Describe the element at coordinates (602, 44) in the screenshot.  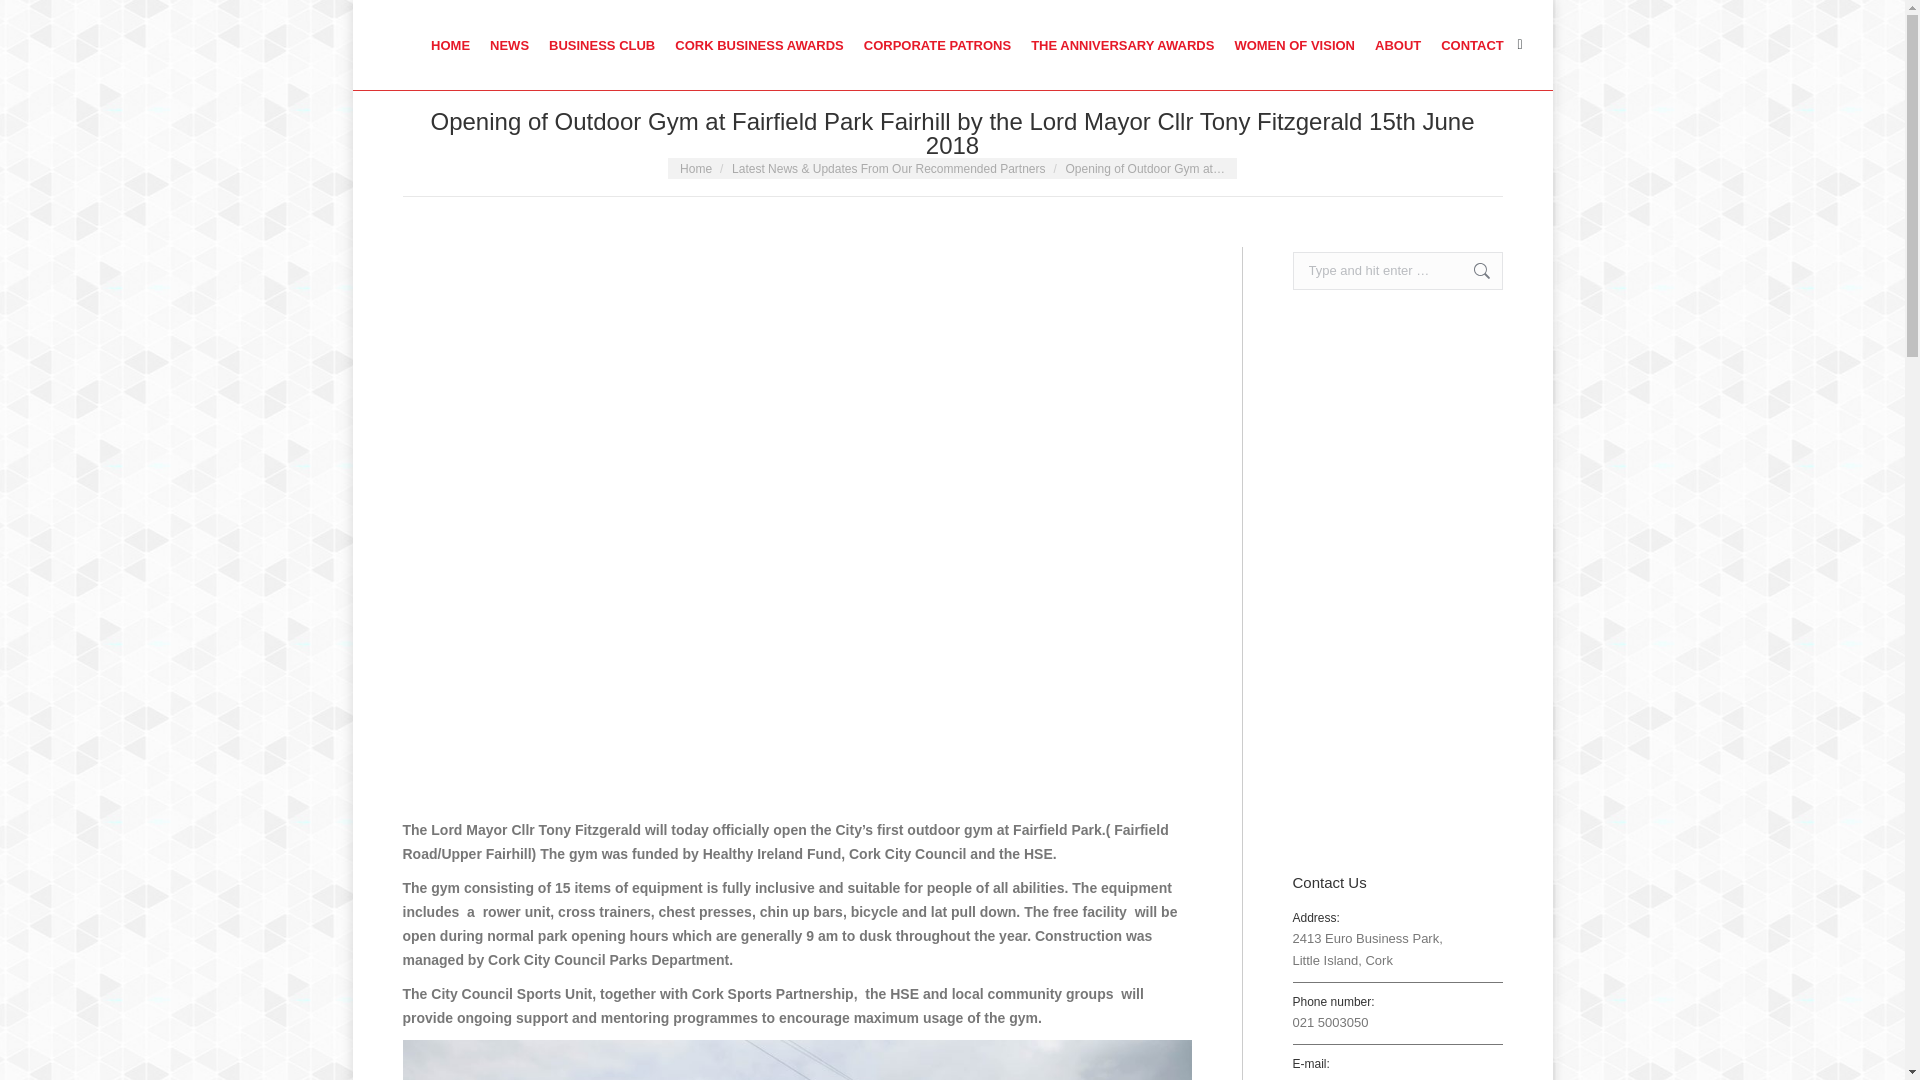
I see `BUSINESS CLUB` at that location.